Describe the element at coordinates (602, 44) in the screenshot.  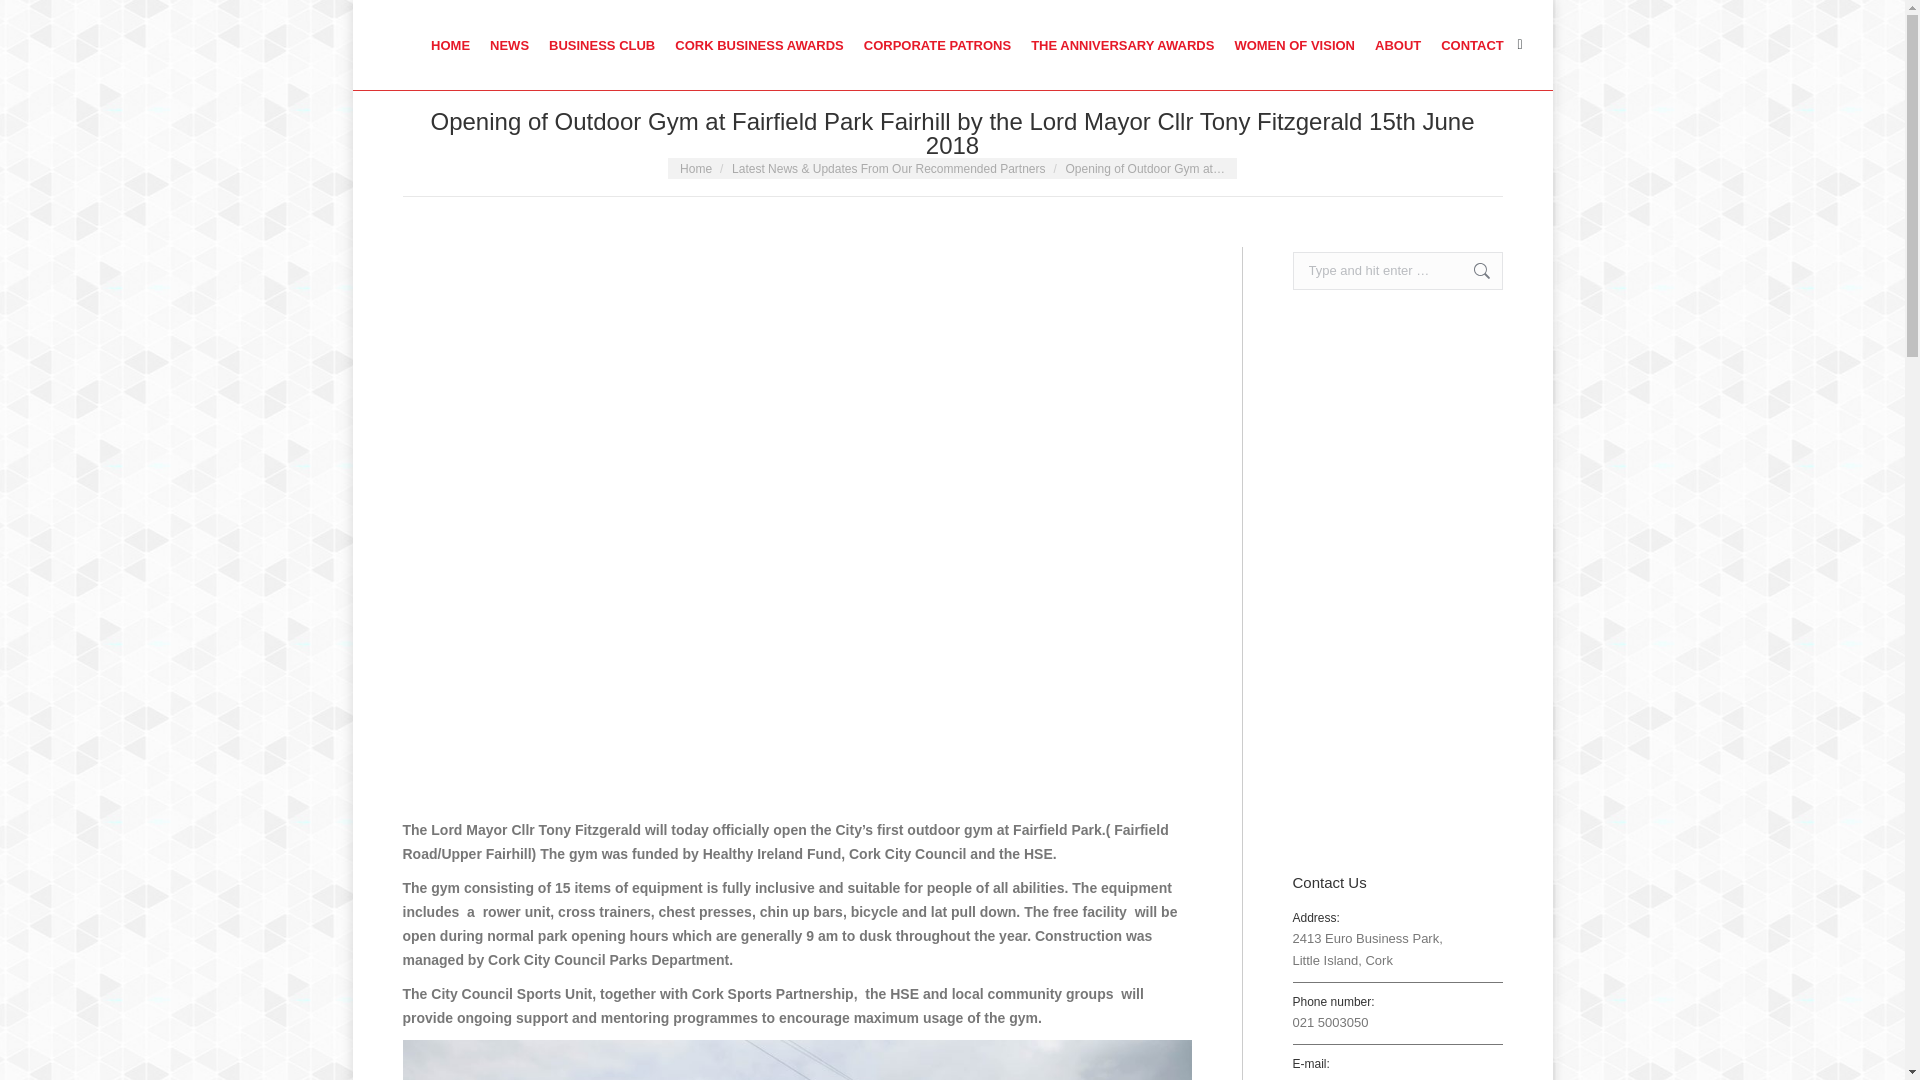
I see `BUSINESS CLUB` at that location.